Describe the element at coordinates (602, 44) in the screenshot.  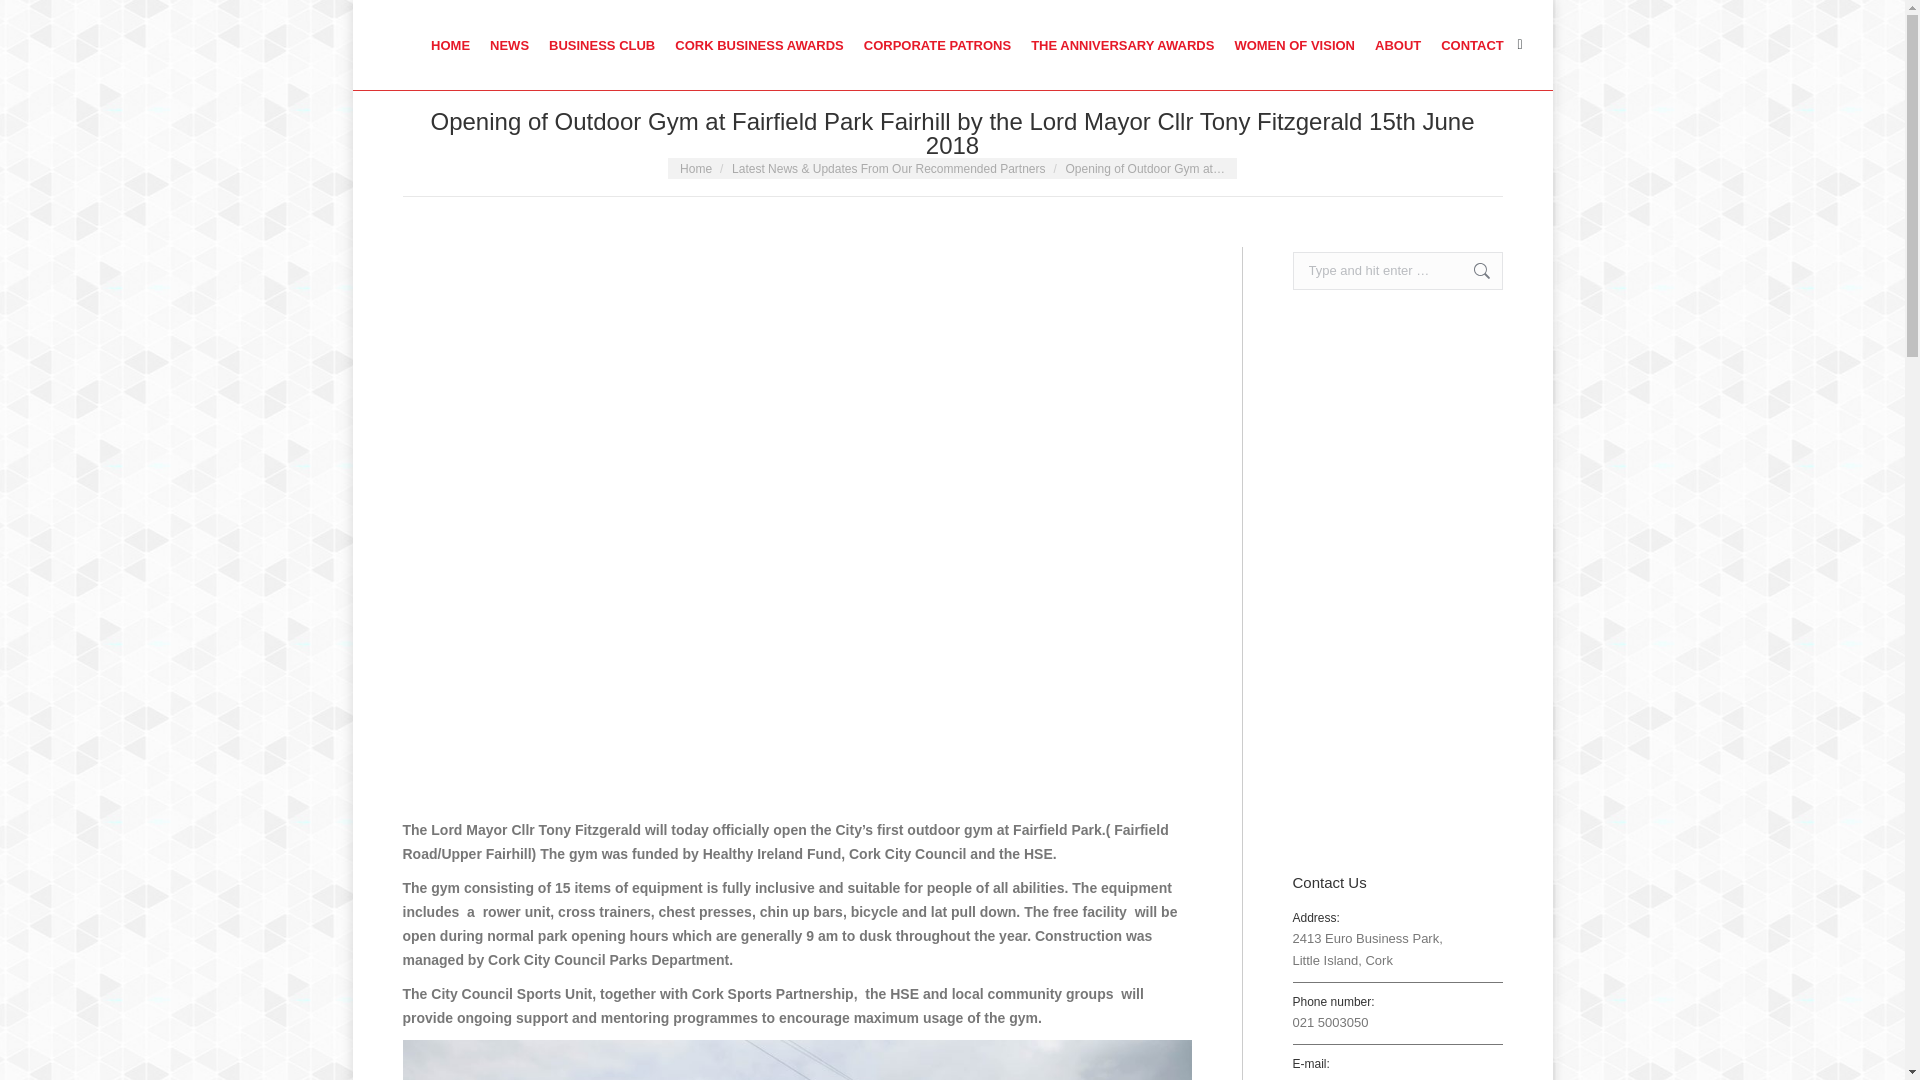
I see `BUSINESS CLUB` at that location.